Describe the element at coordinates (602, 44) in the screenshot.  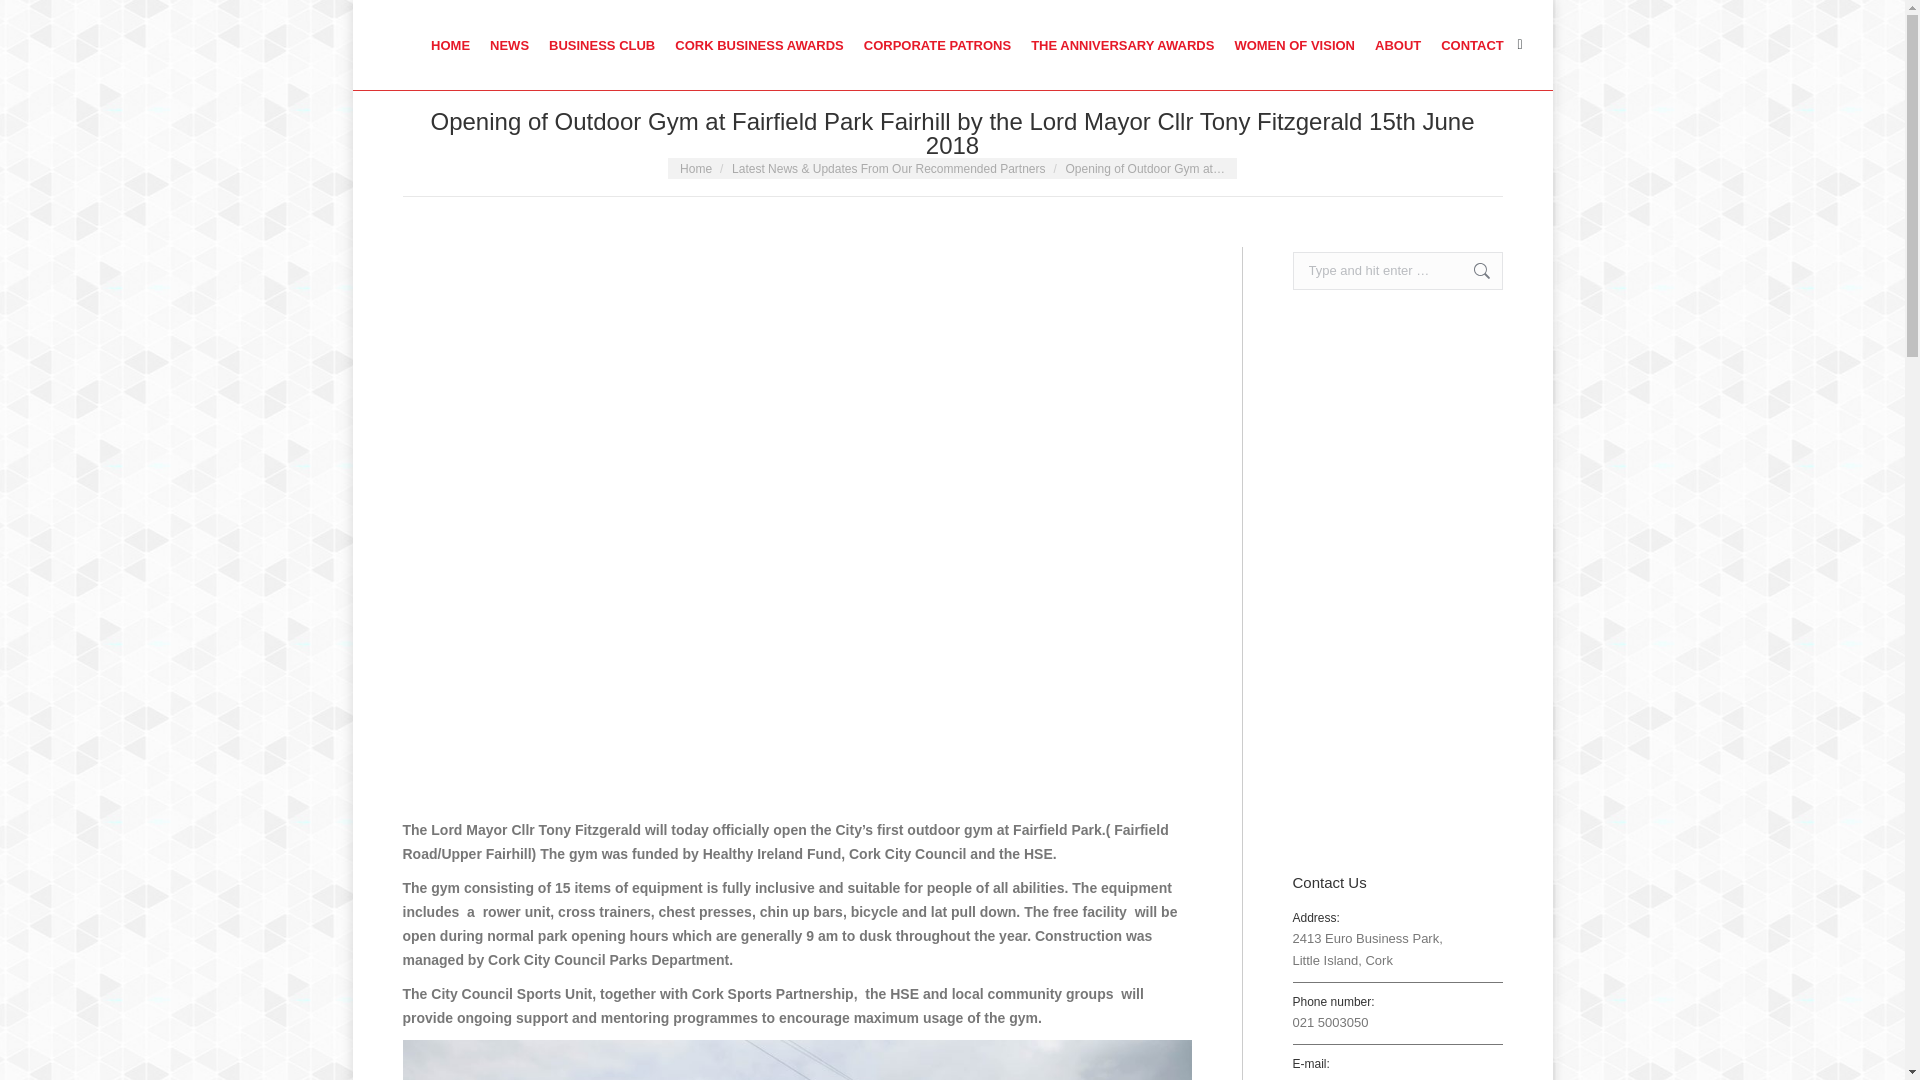
I see `BUSINESS CLUB` at that location.